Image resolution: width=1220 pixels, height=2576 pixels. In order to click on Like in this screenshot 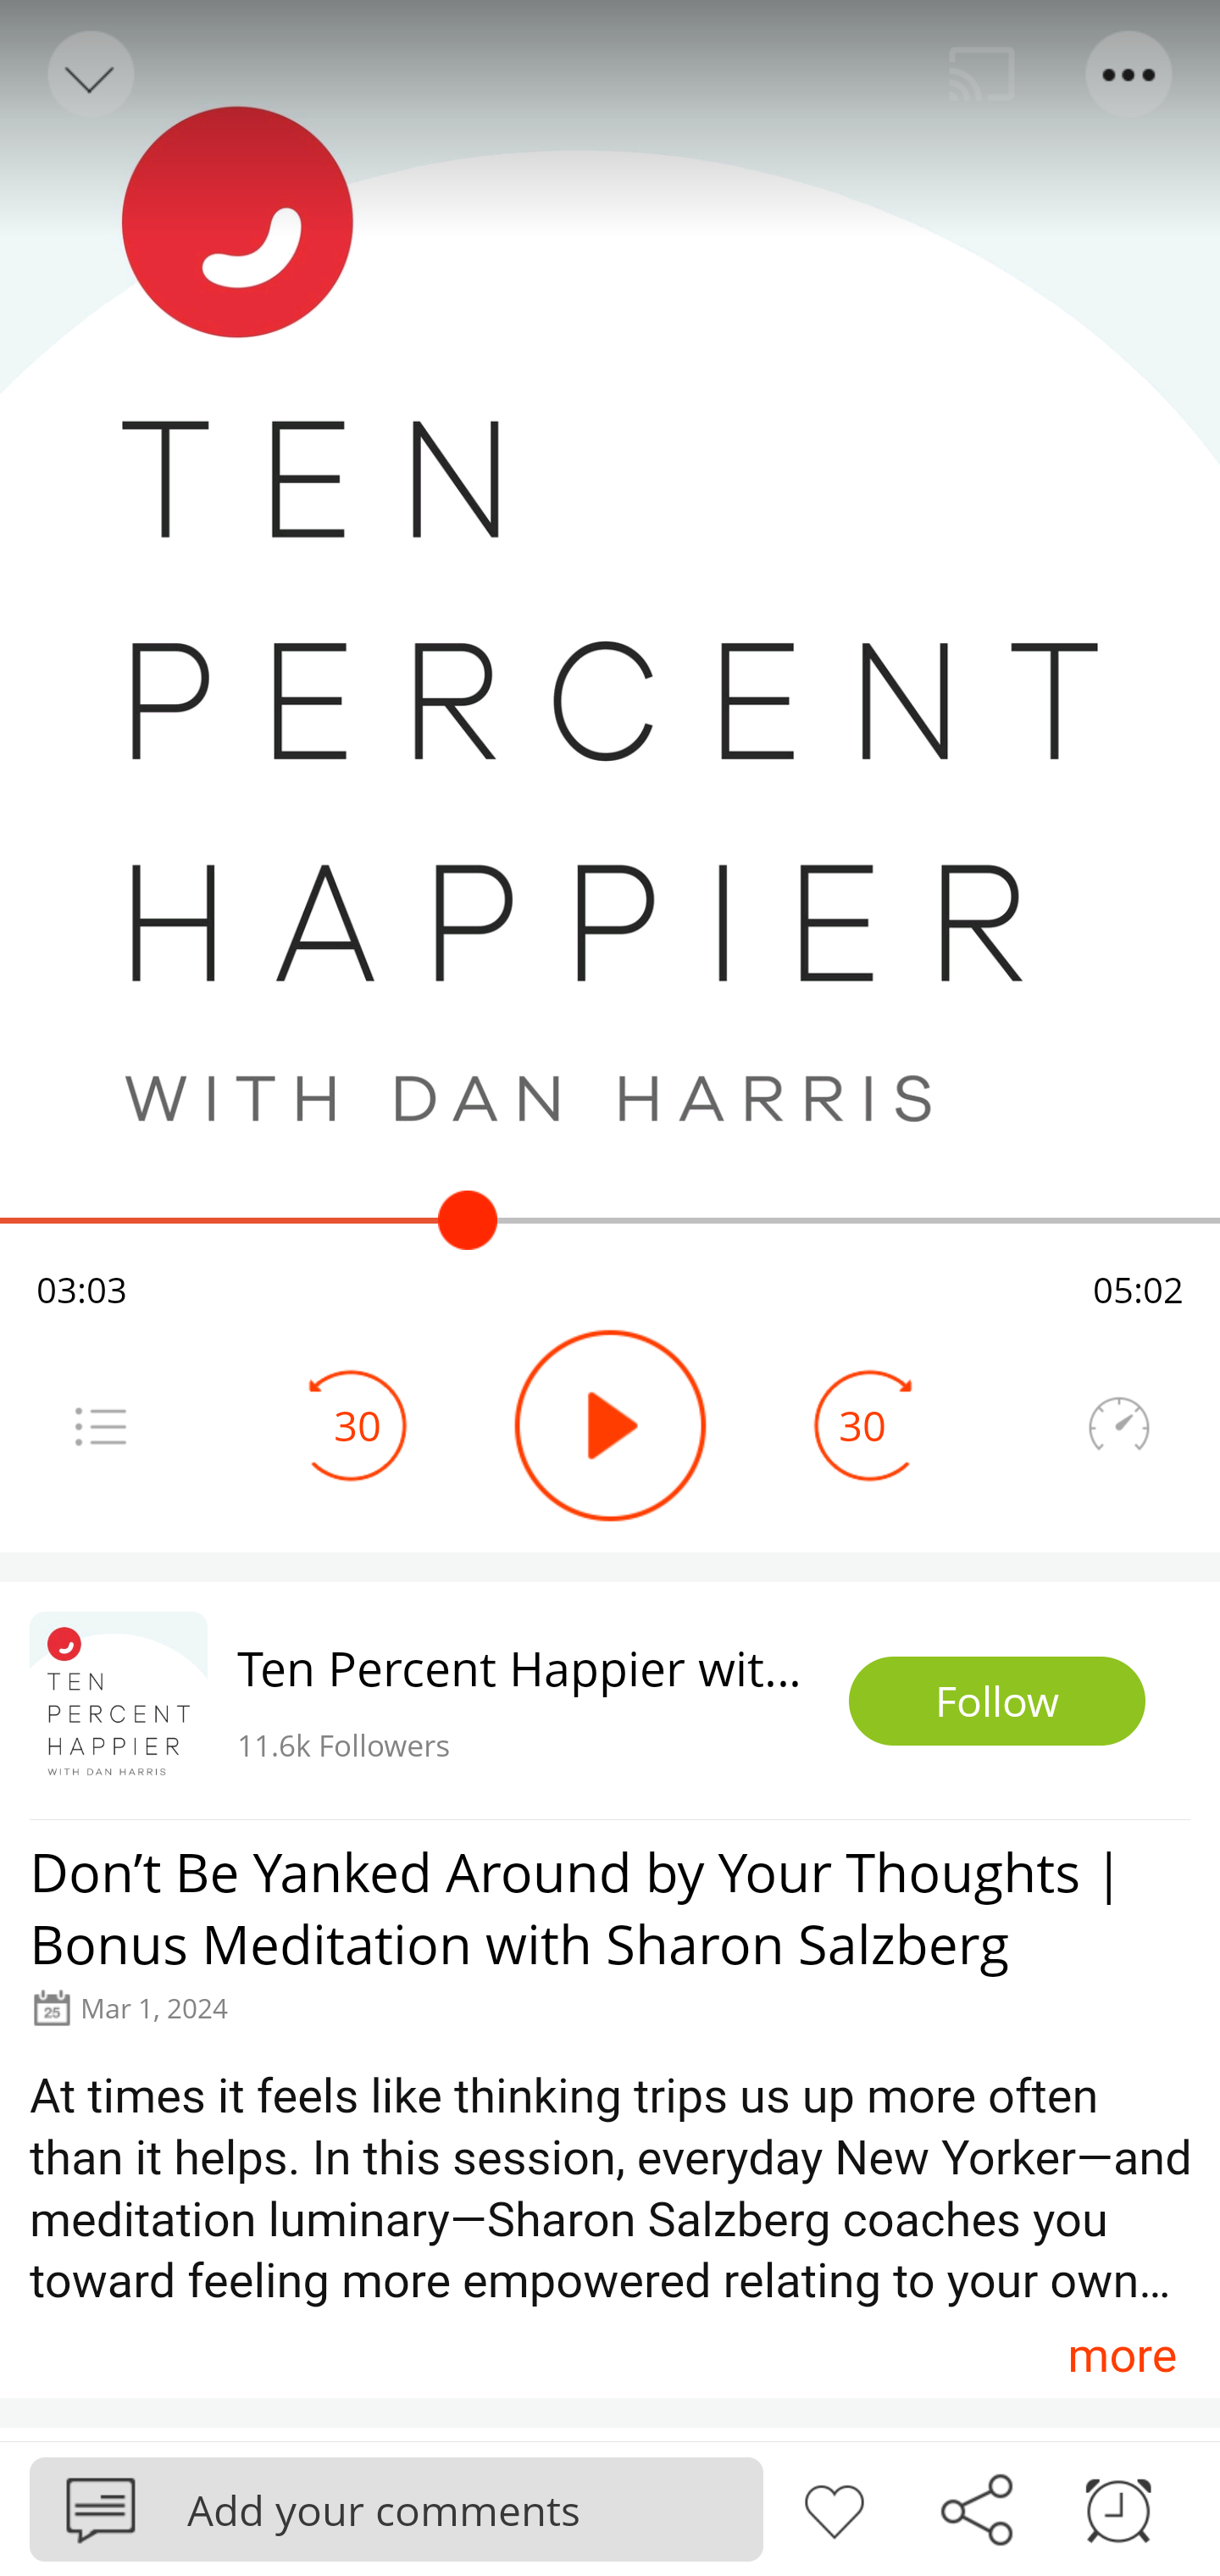, I will do `click(834, 2507)`.